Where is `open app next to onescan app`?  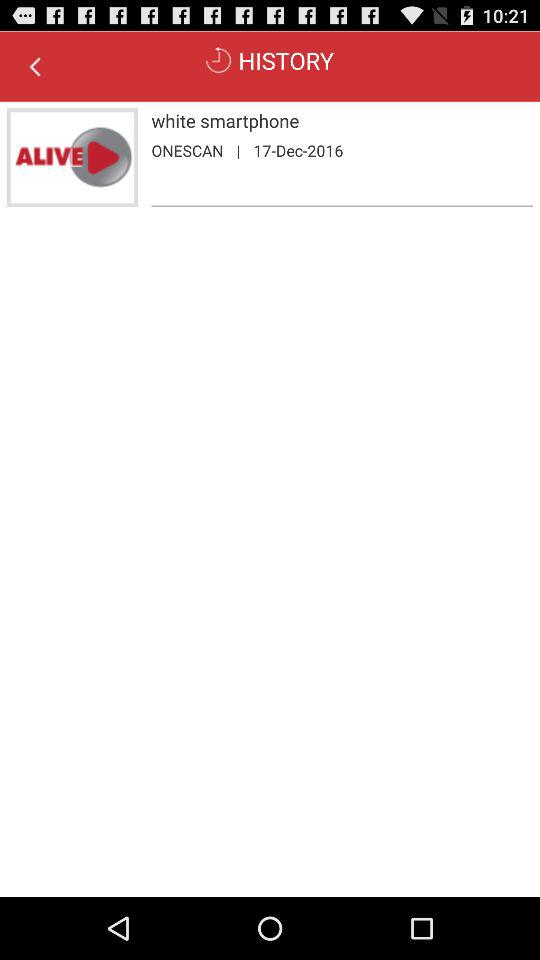 open app next to onescan app is located at coordinates (238, 150).